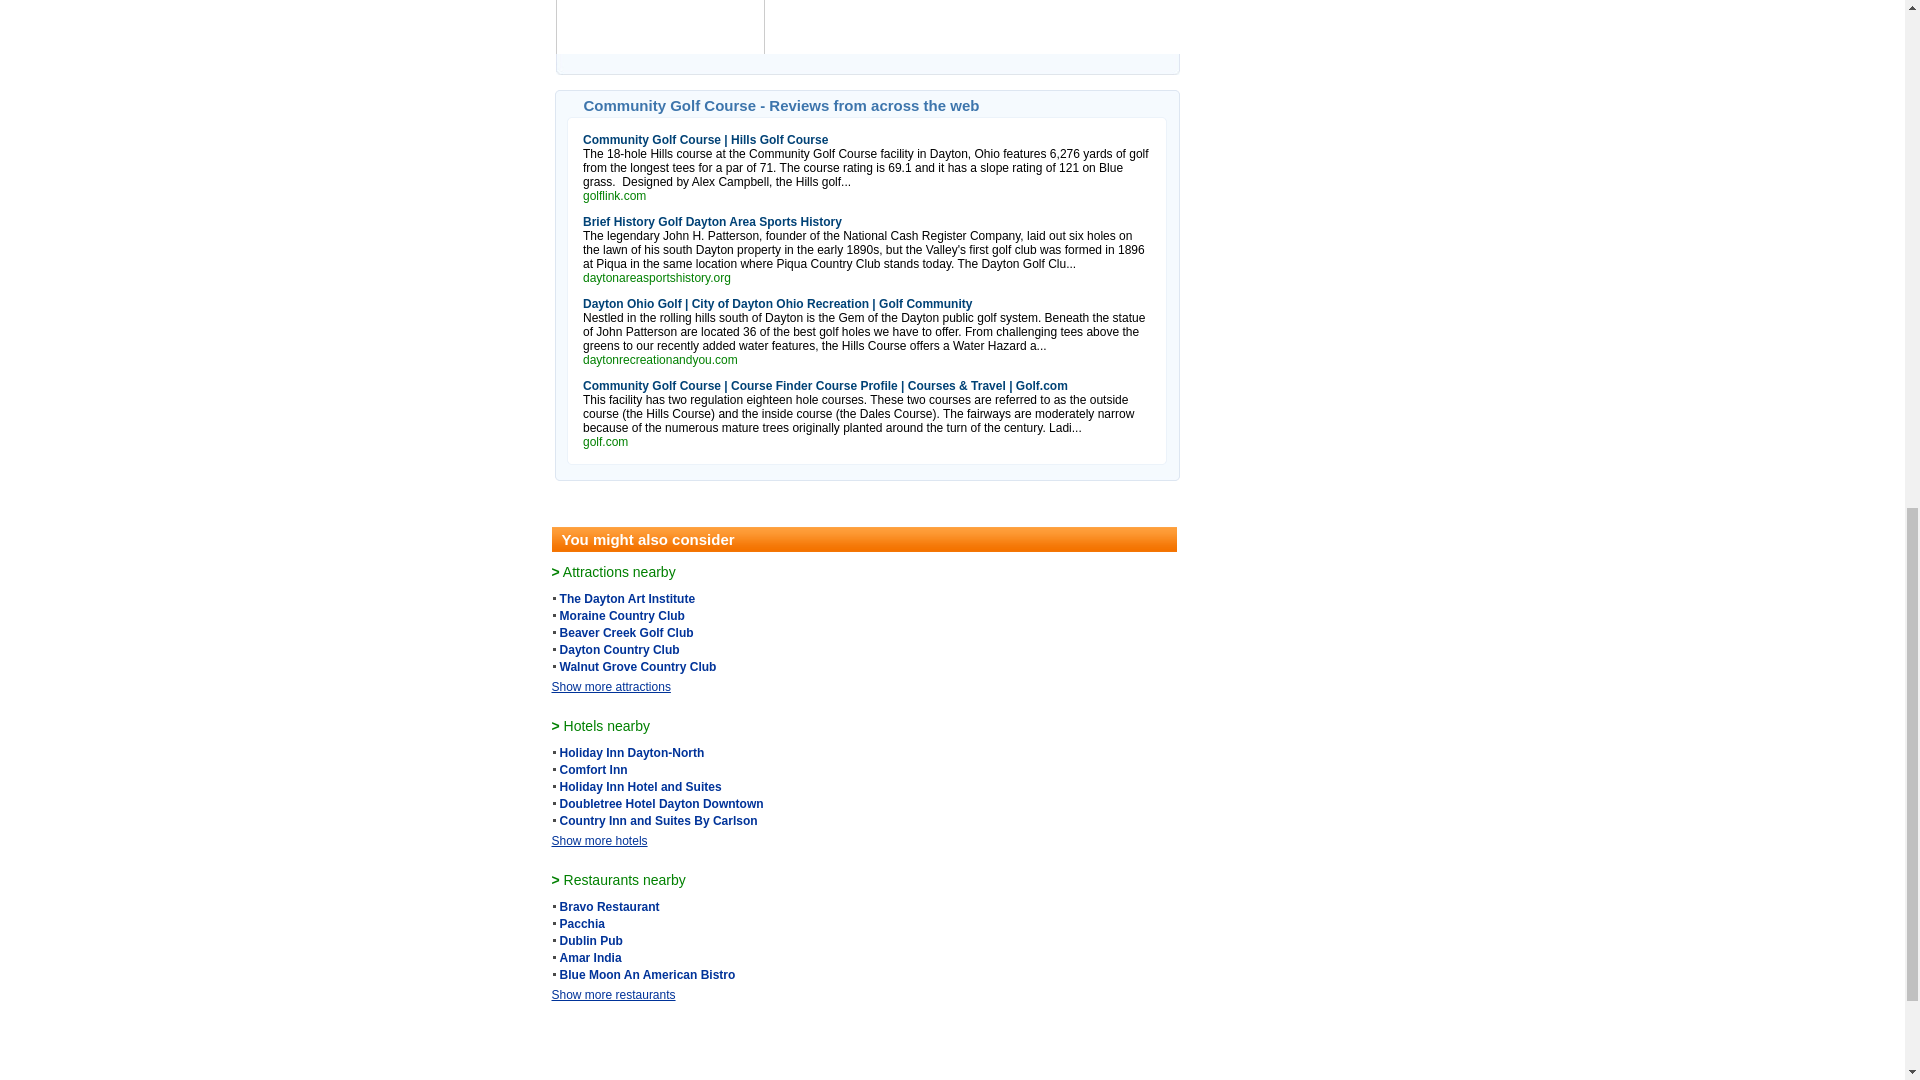 The width and height of the screenshot is (1920, 1080). I want to click on Dayton Country Club, so click(620, 649).